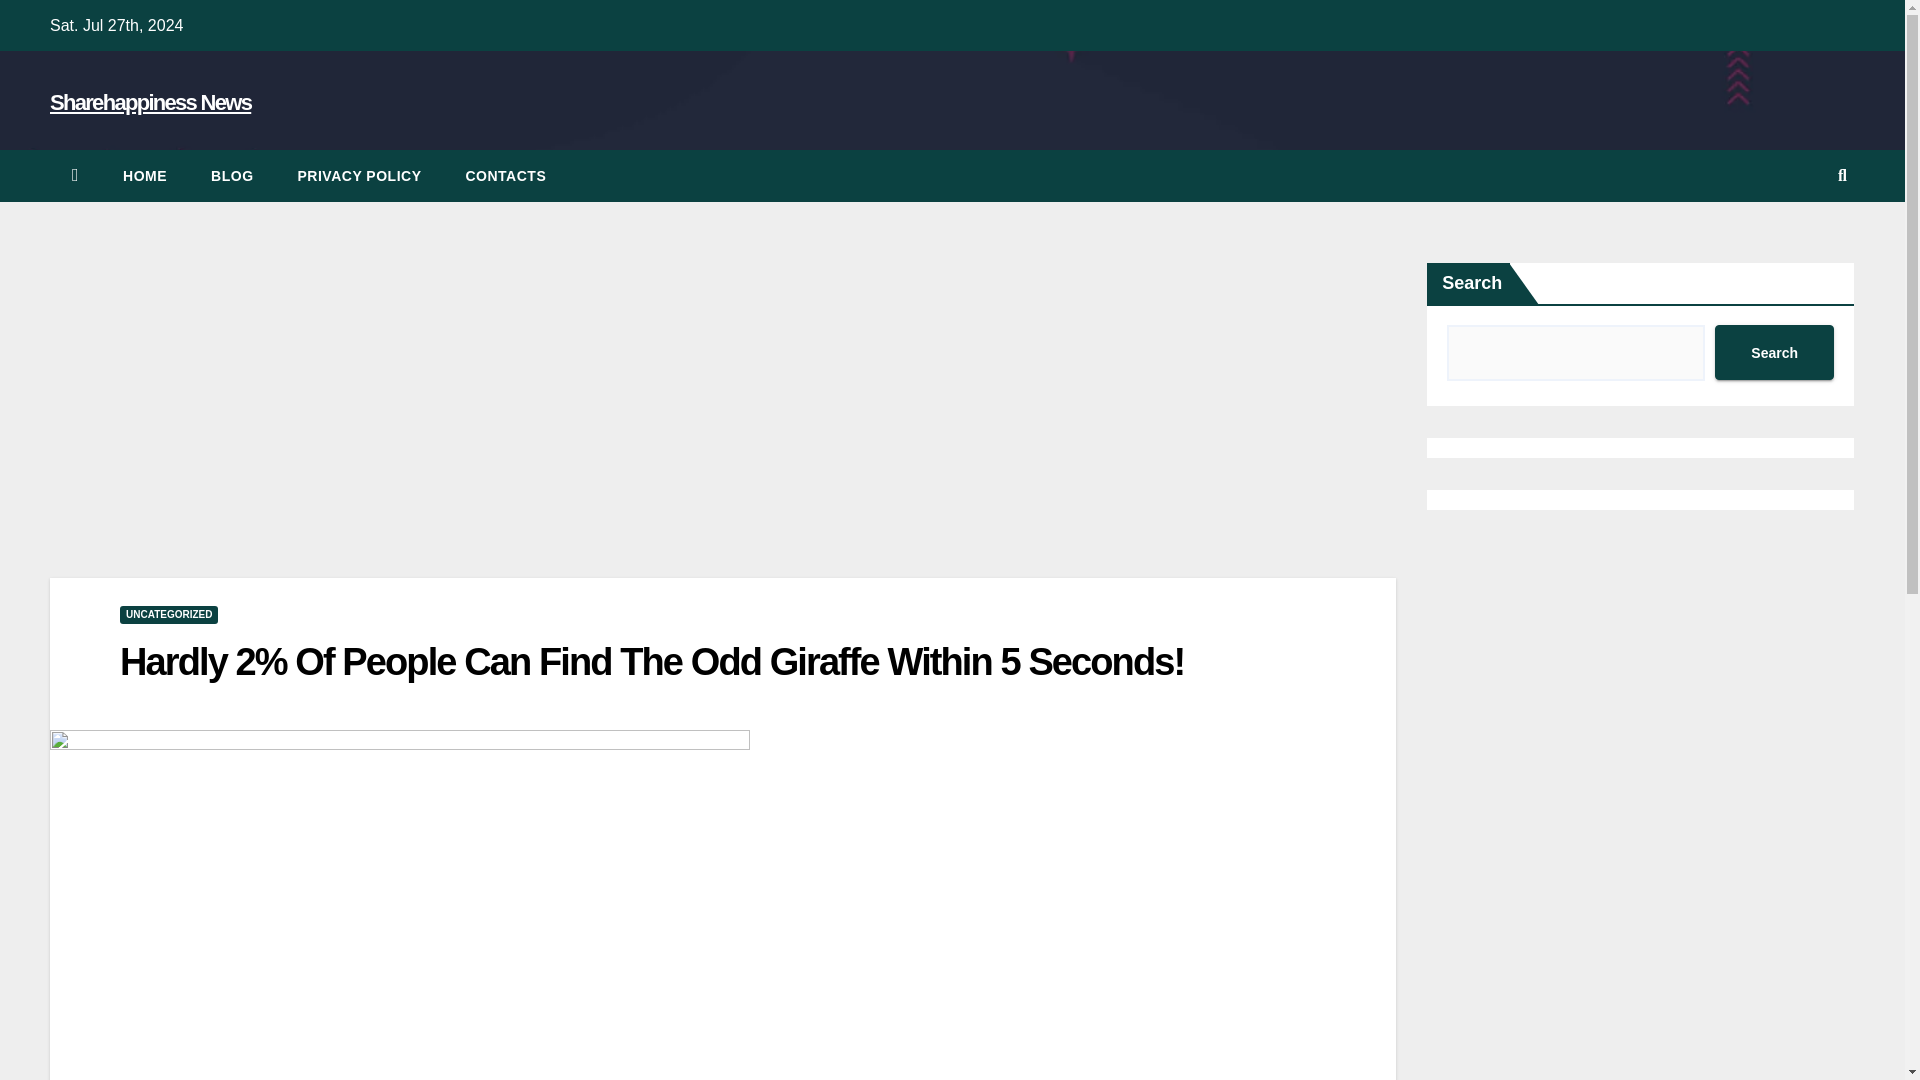 The image size is (1920, 1080). I want to click on HOME, so click(144, 176).